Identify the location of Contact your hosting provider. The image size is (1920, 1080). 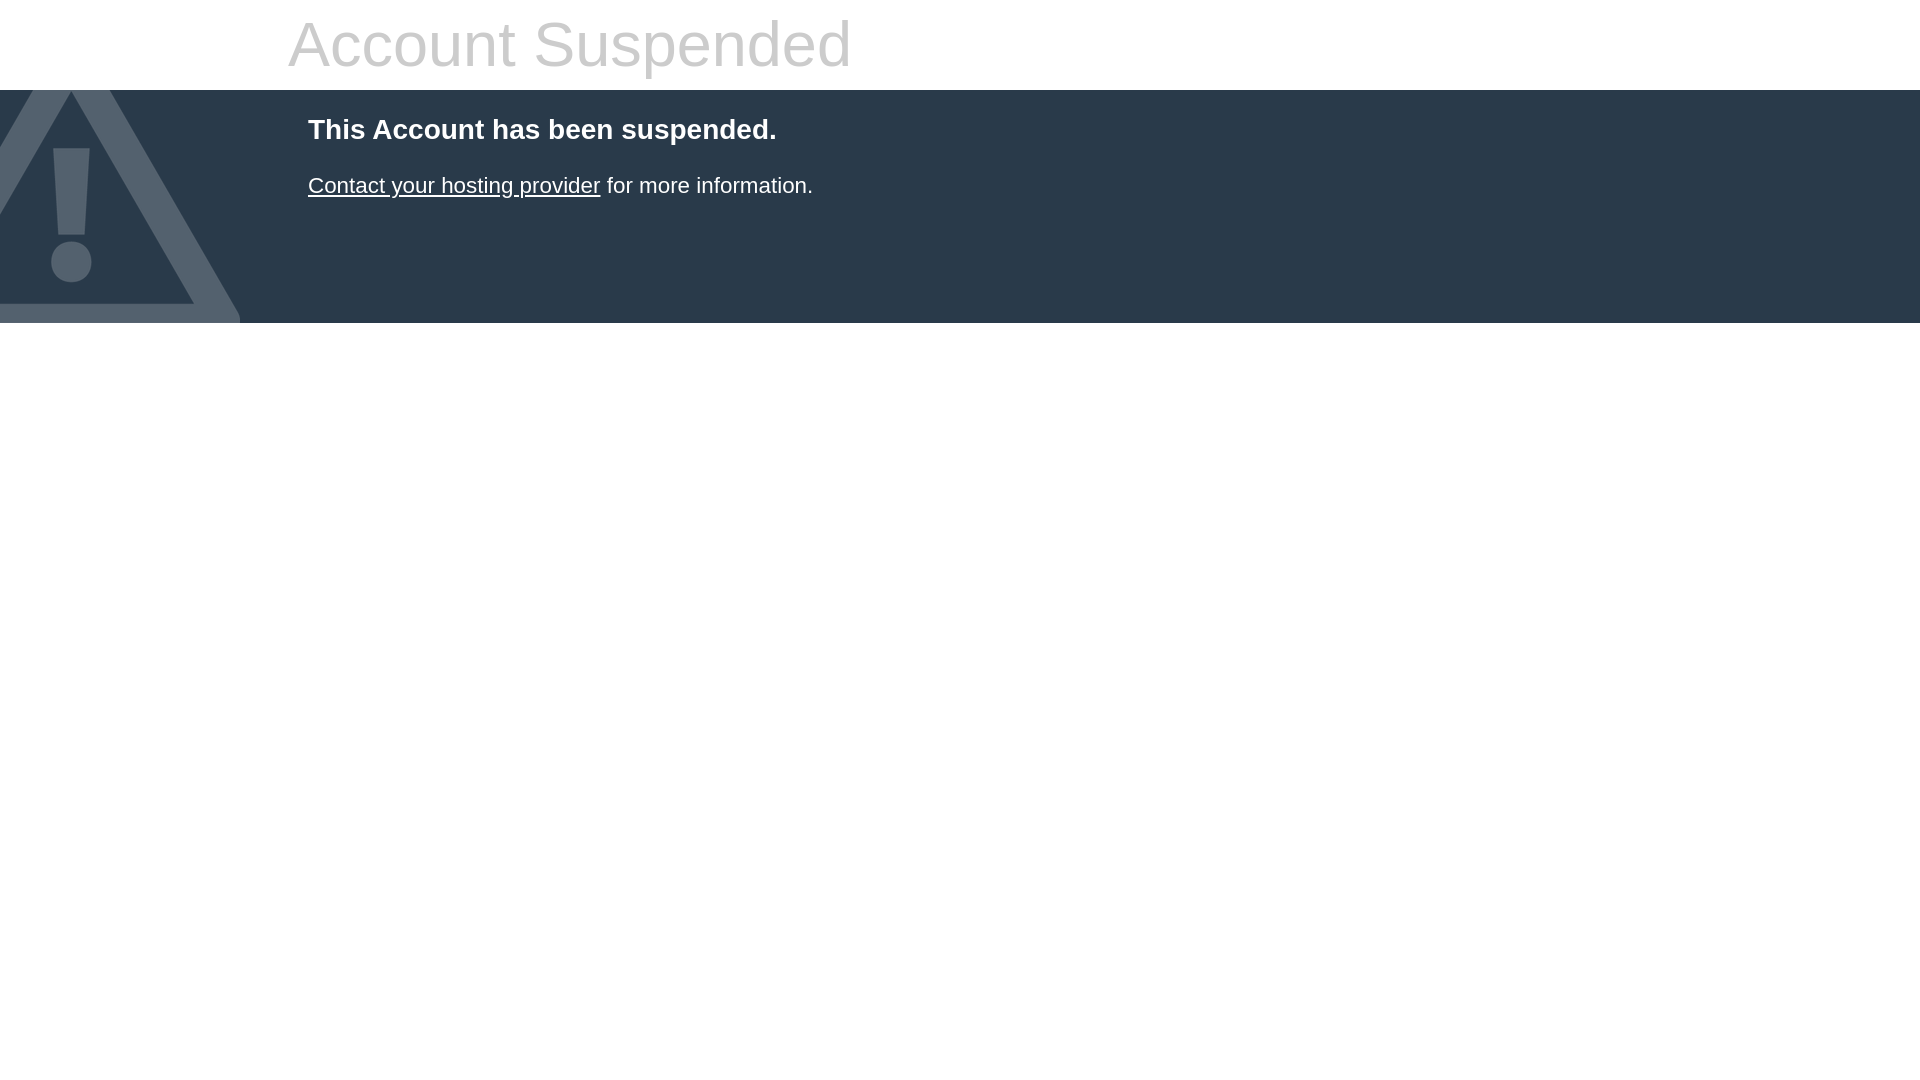
(453, 184).